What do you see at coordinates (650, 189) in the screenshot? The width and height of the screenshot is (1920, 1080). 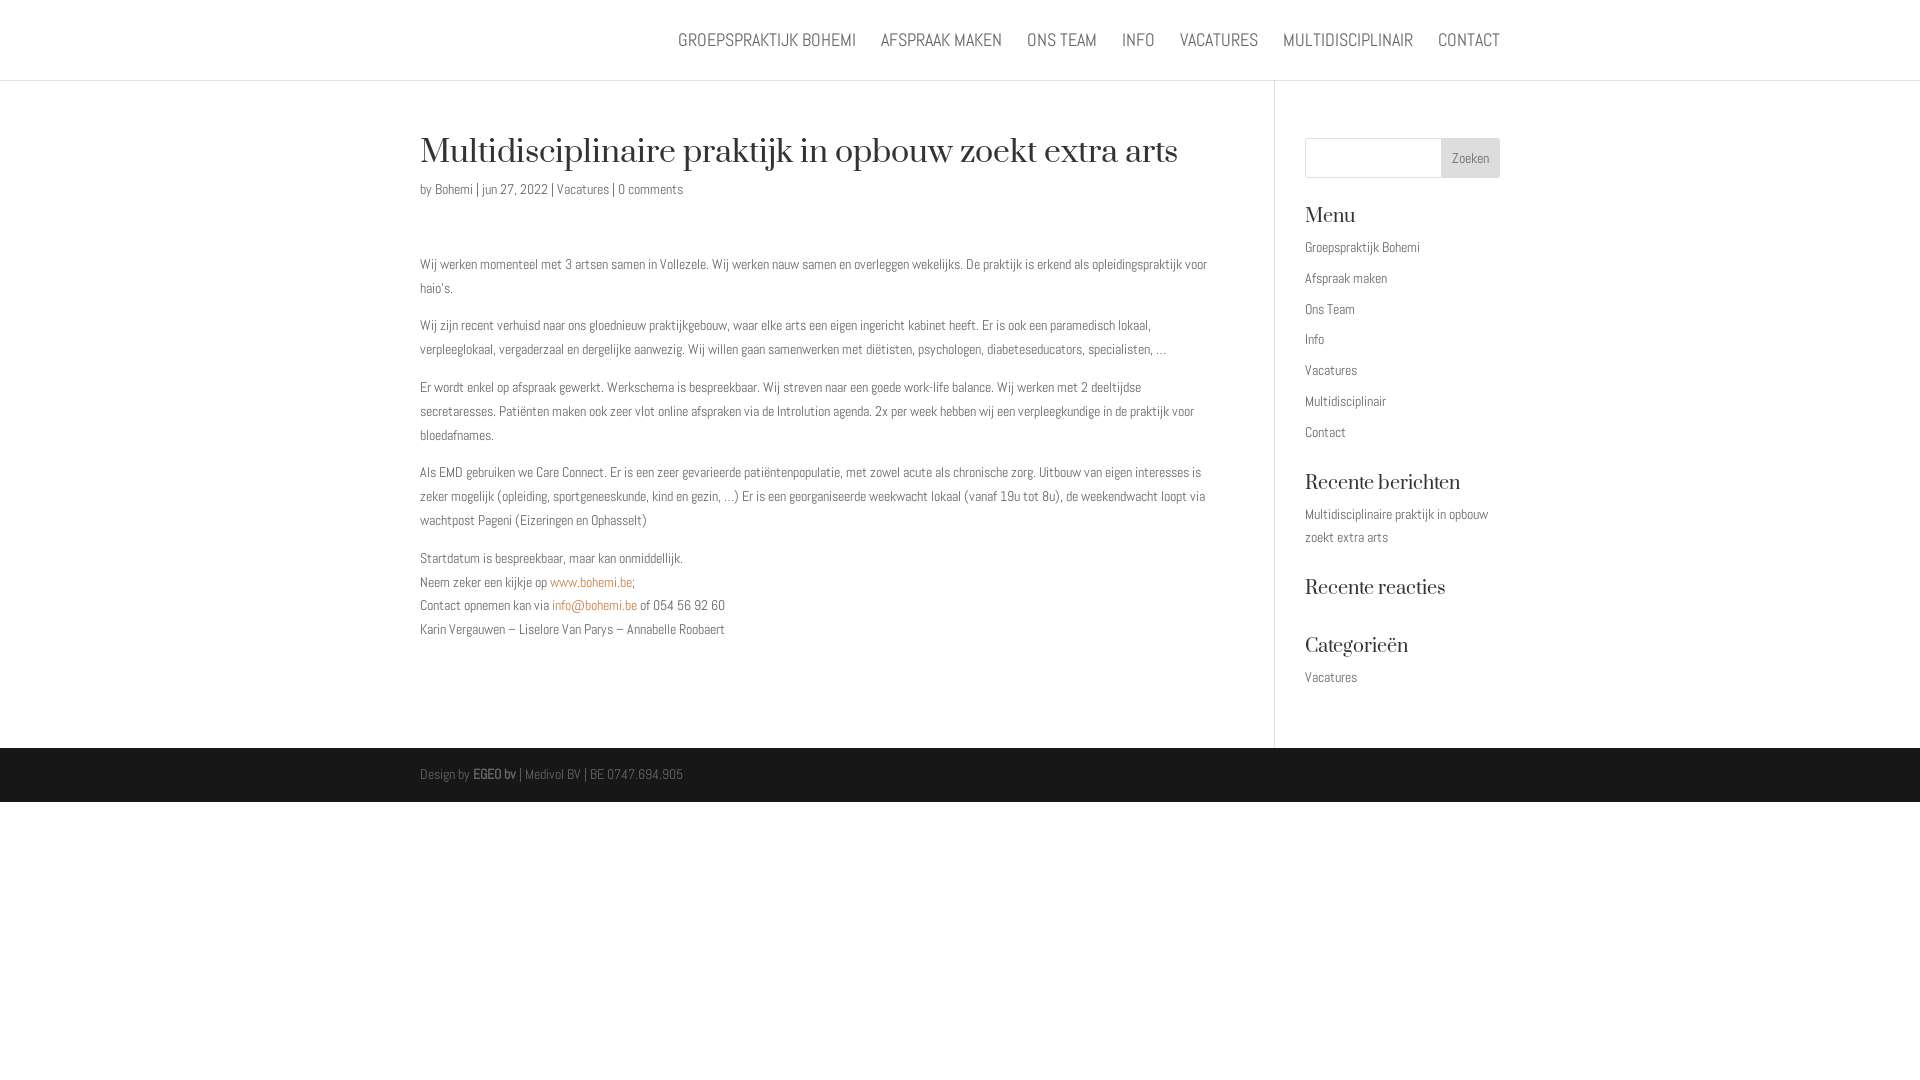 I see `0 comments` at bounding box center [650, 189].